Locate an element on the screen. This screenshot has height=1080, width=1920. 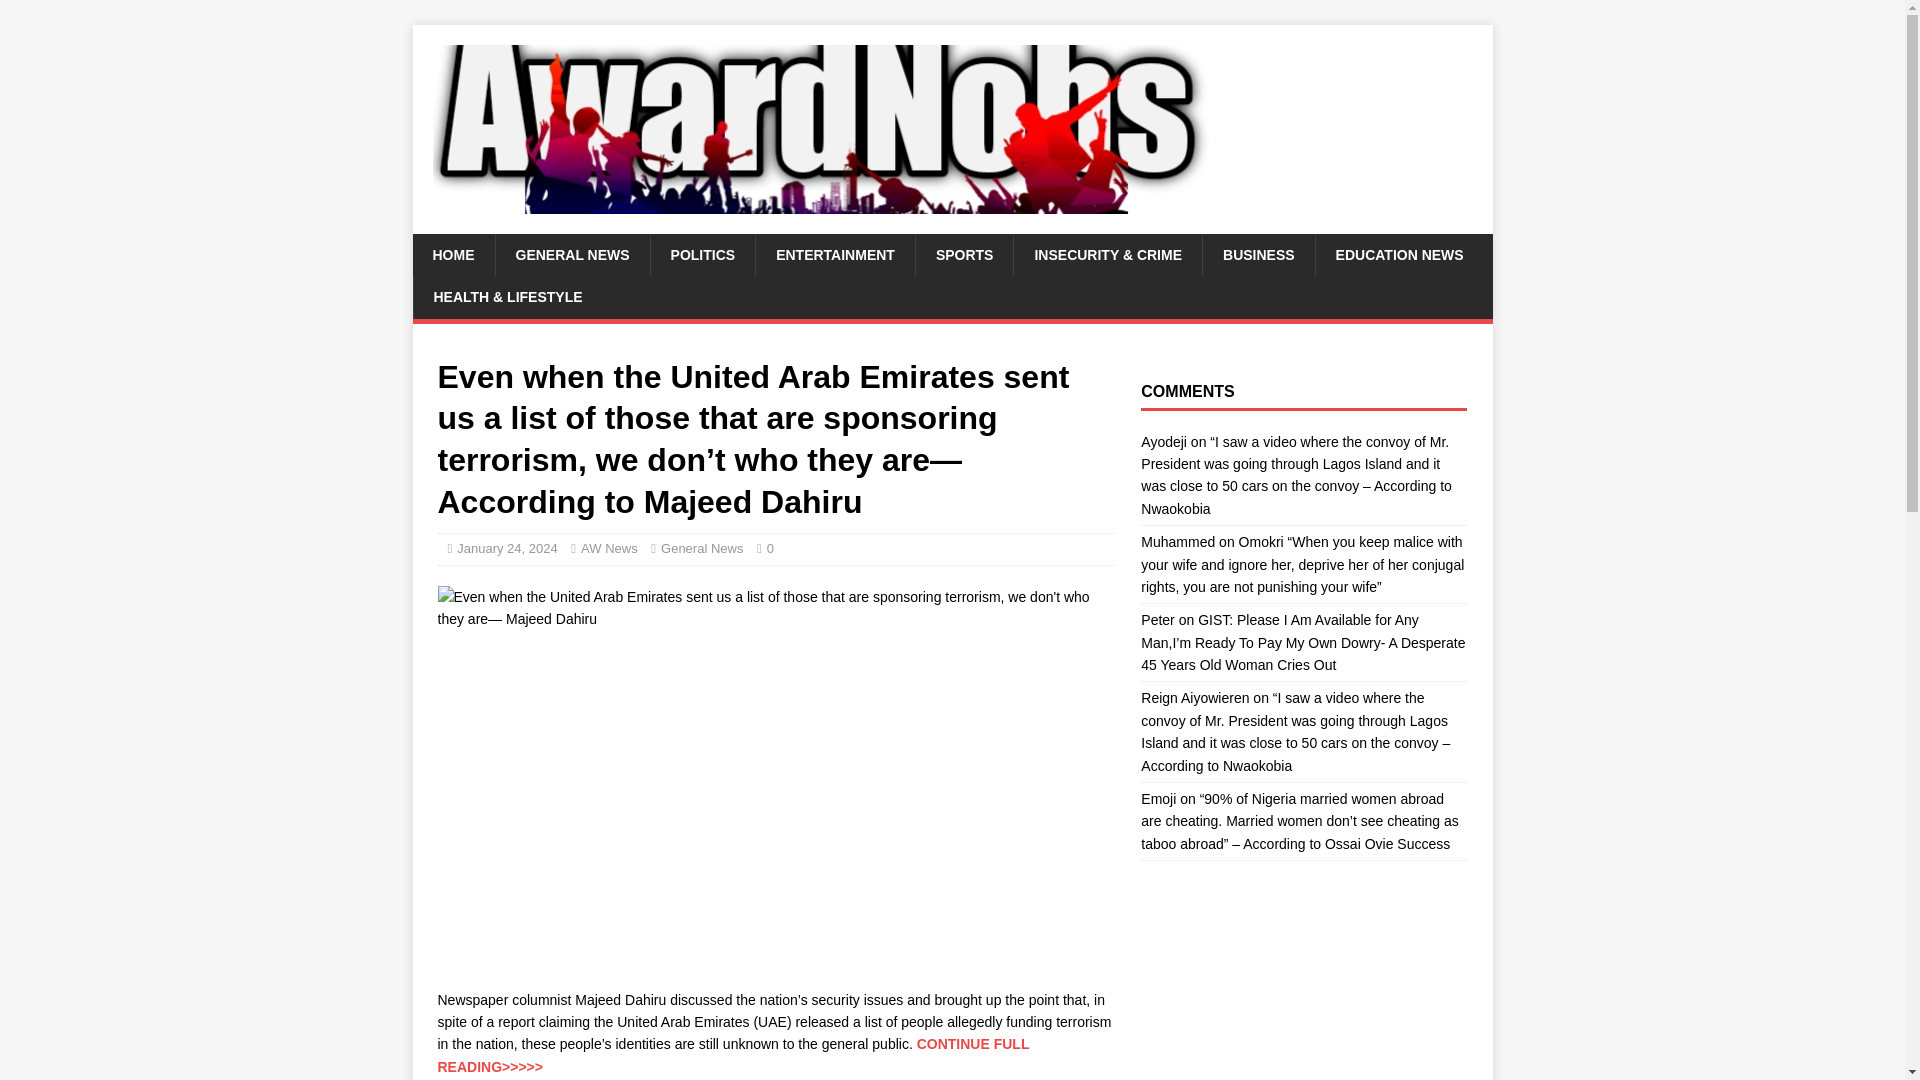
GENERAL NEWS is located at coordinates (570, 255).